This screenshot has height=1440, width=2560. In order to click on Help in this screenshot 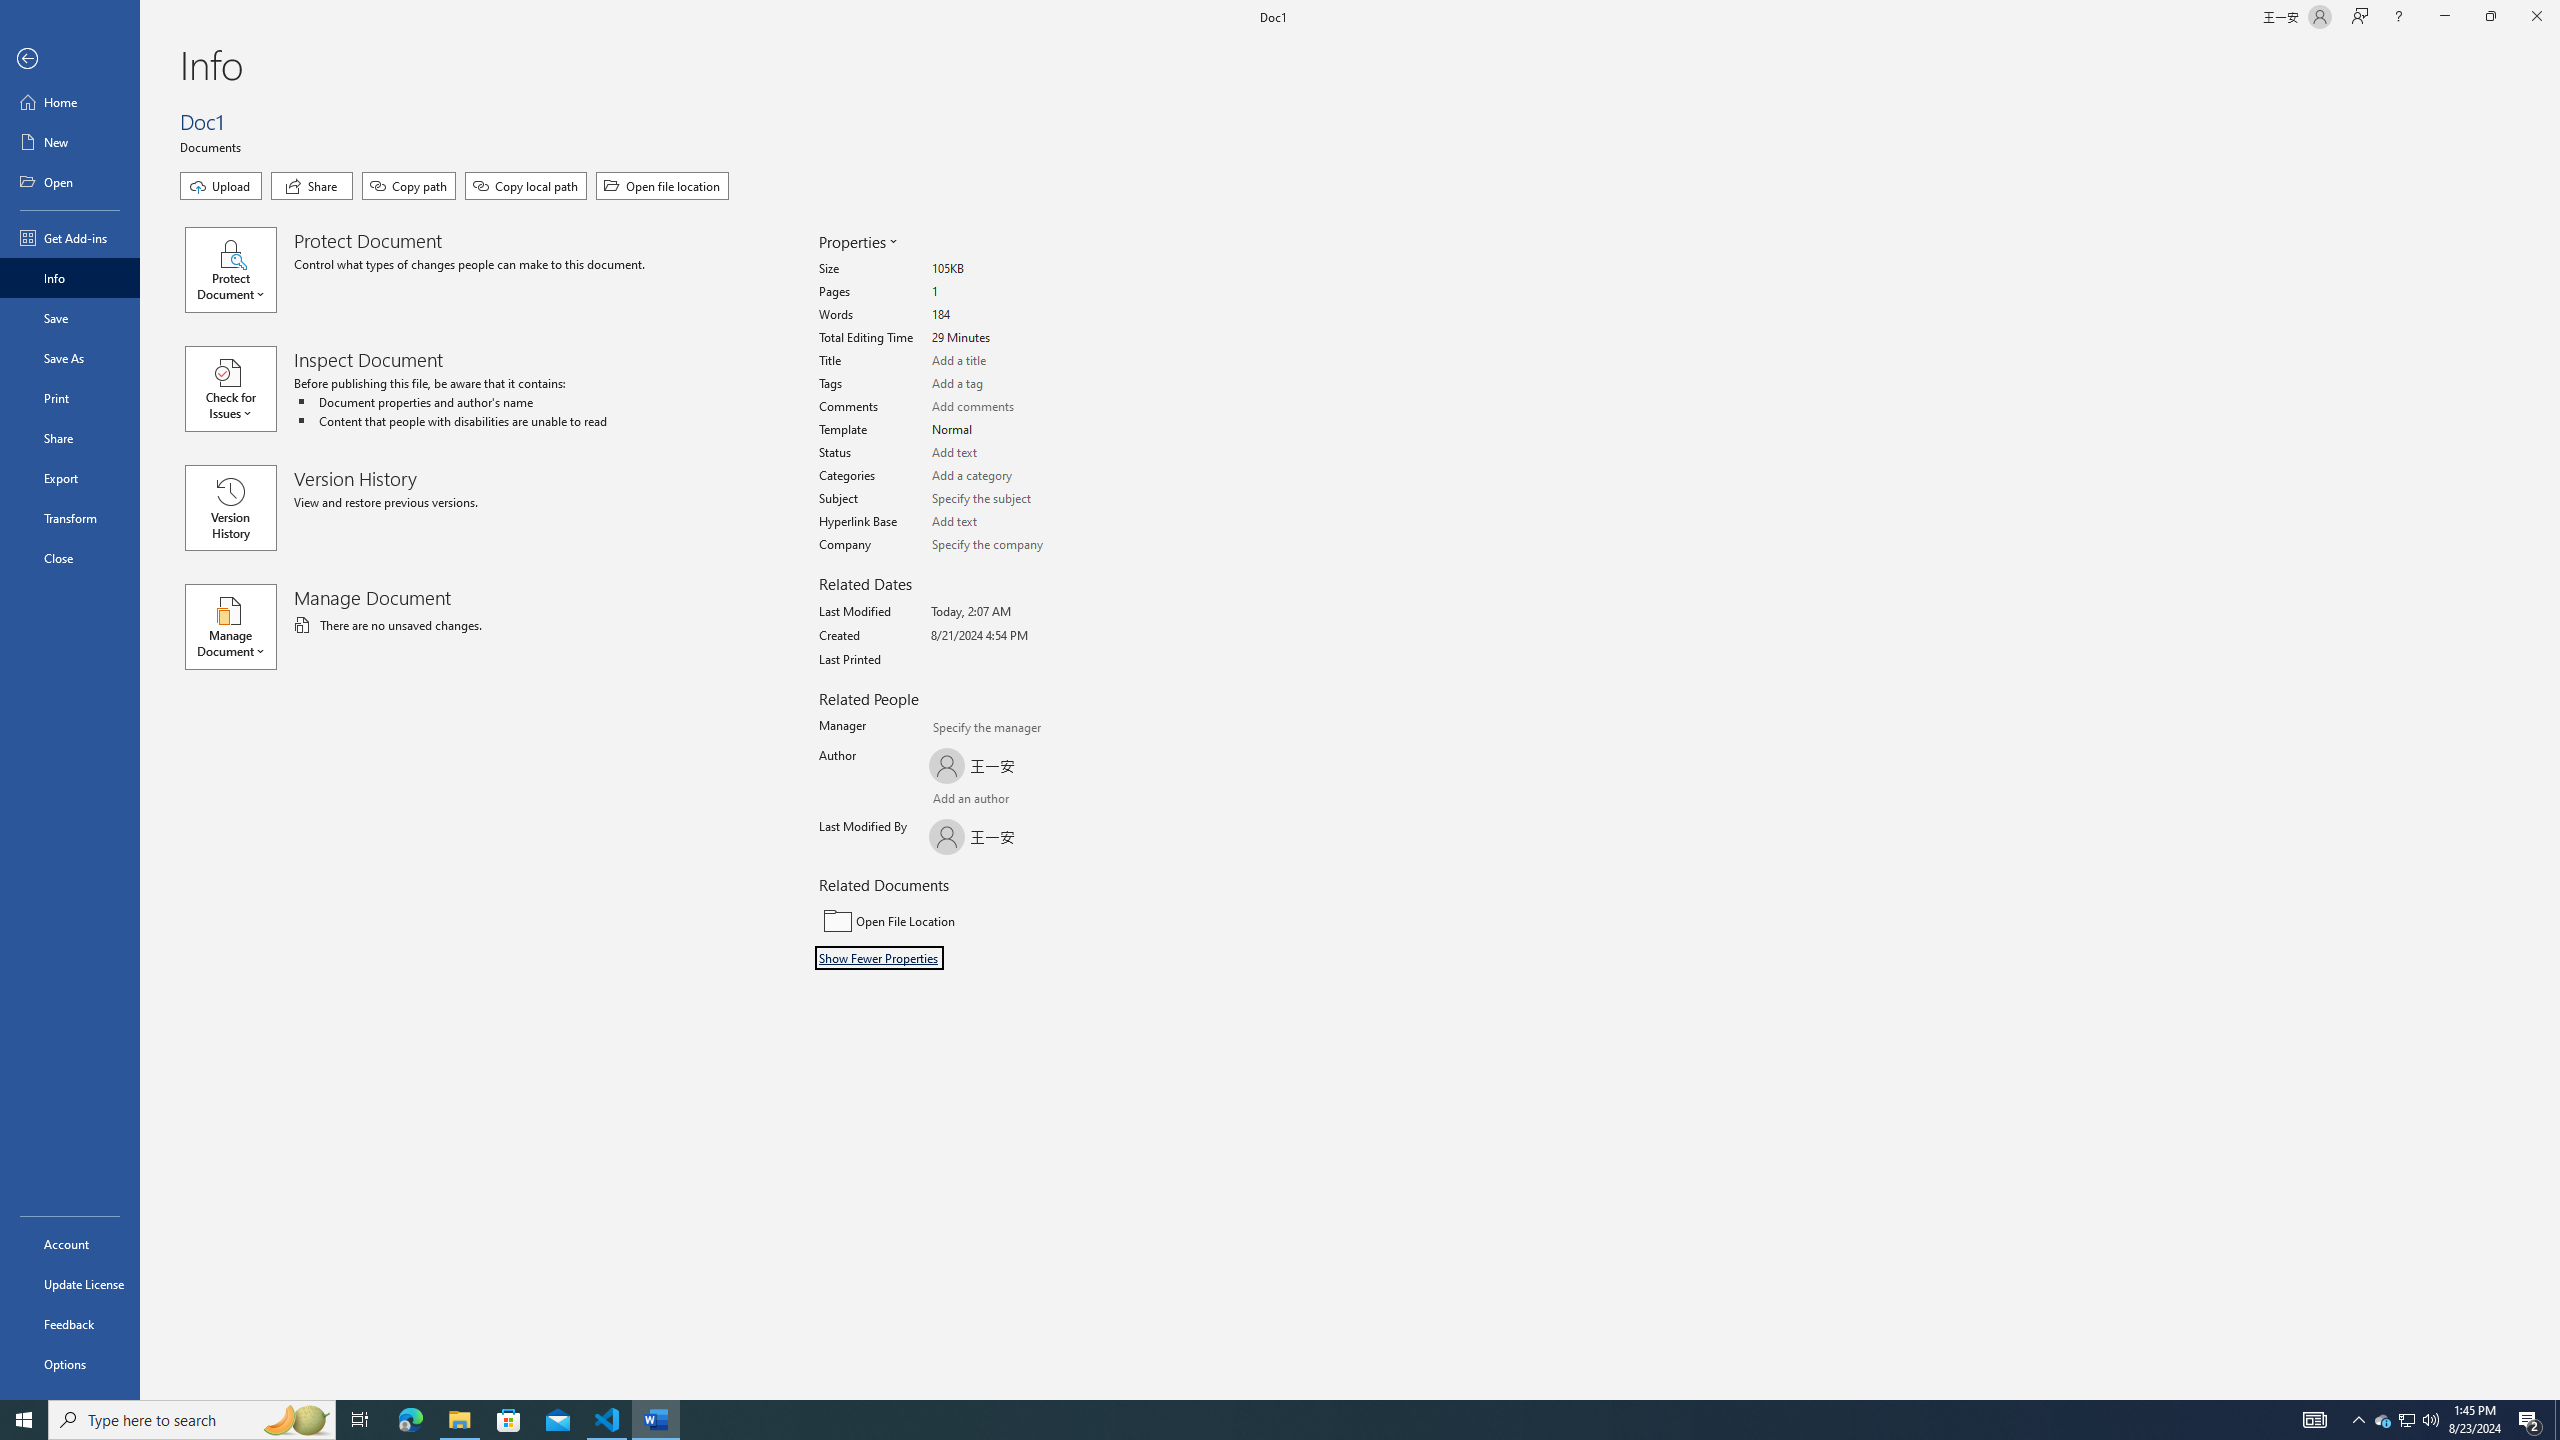, I will do `click(2398, 17)`.